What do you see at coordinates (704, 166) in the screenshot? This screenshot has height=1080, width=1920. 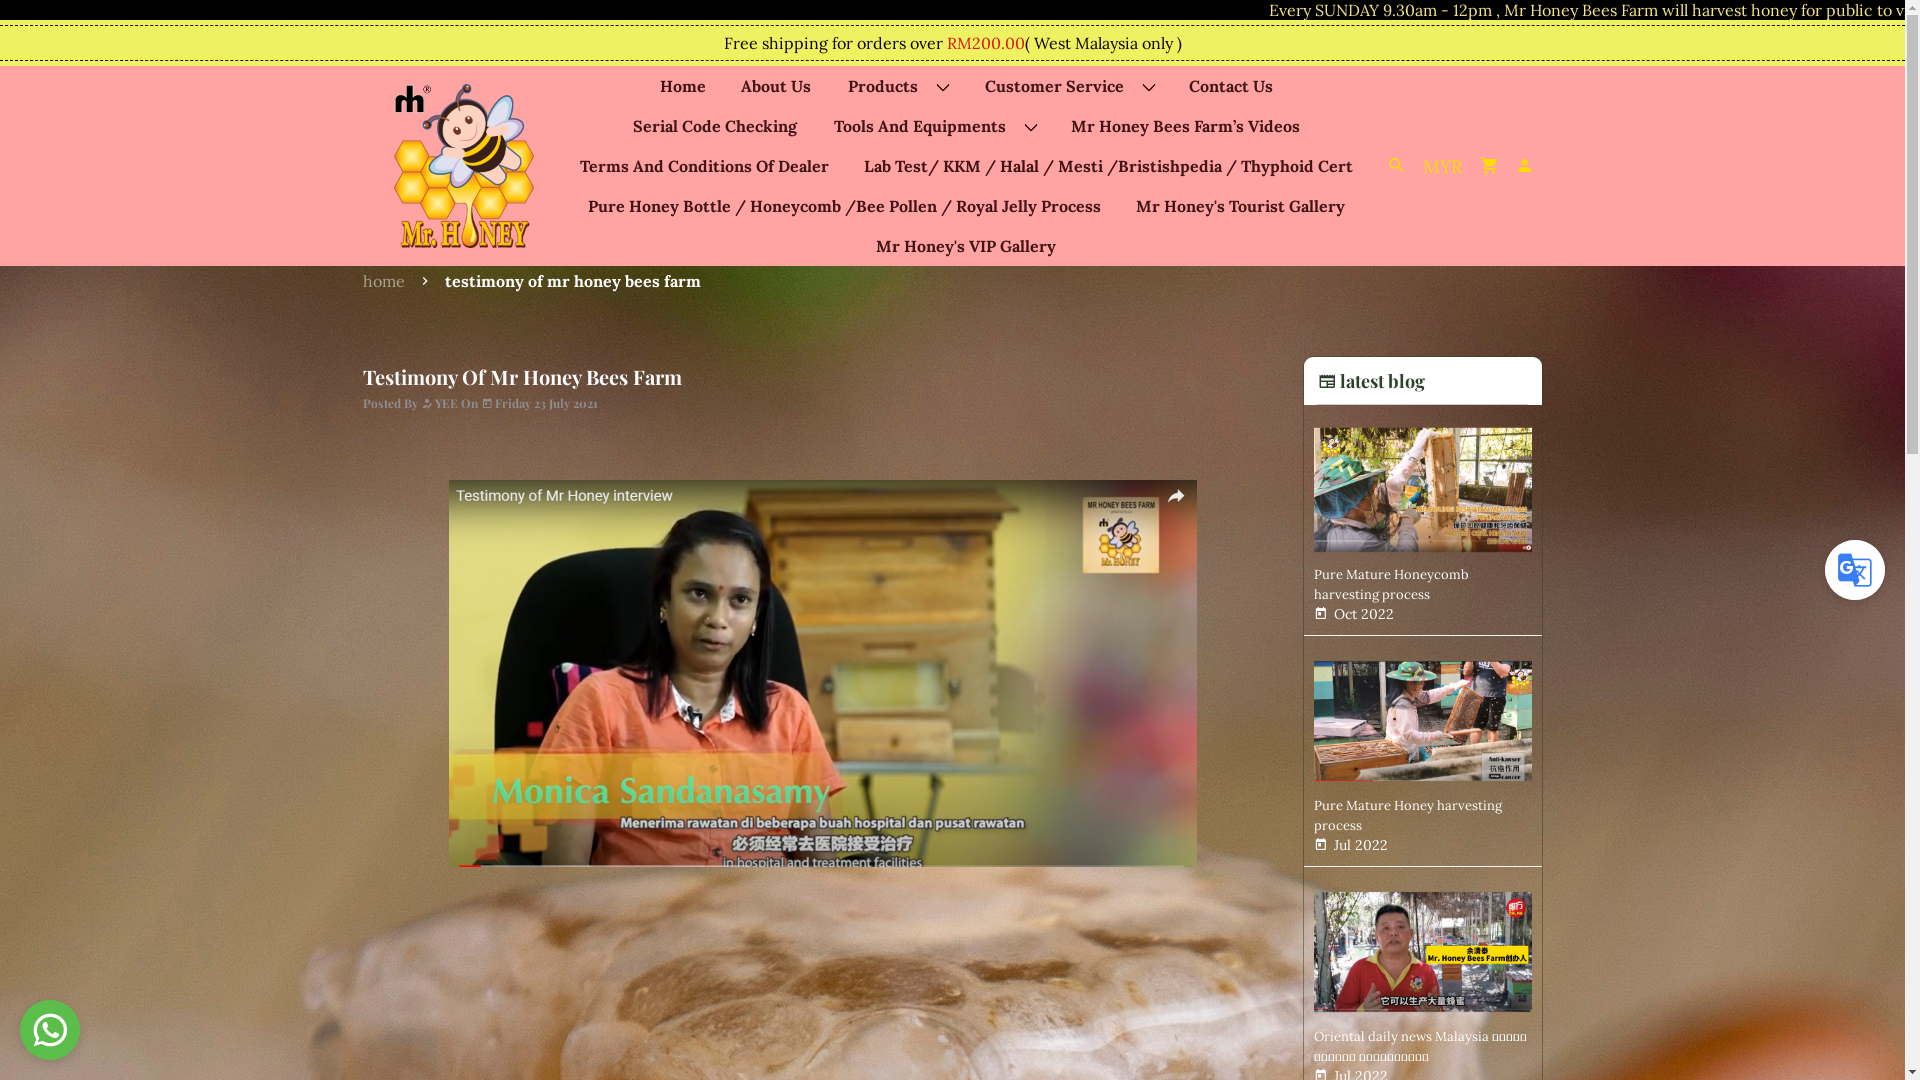 I see `Terms And Conditions Of Dealer` at bounding box center [704, 166].